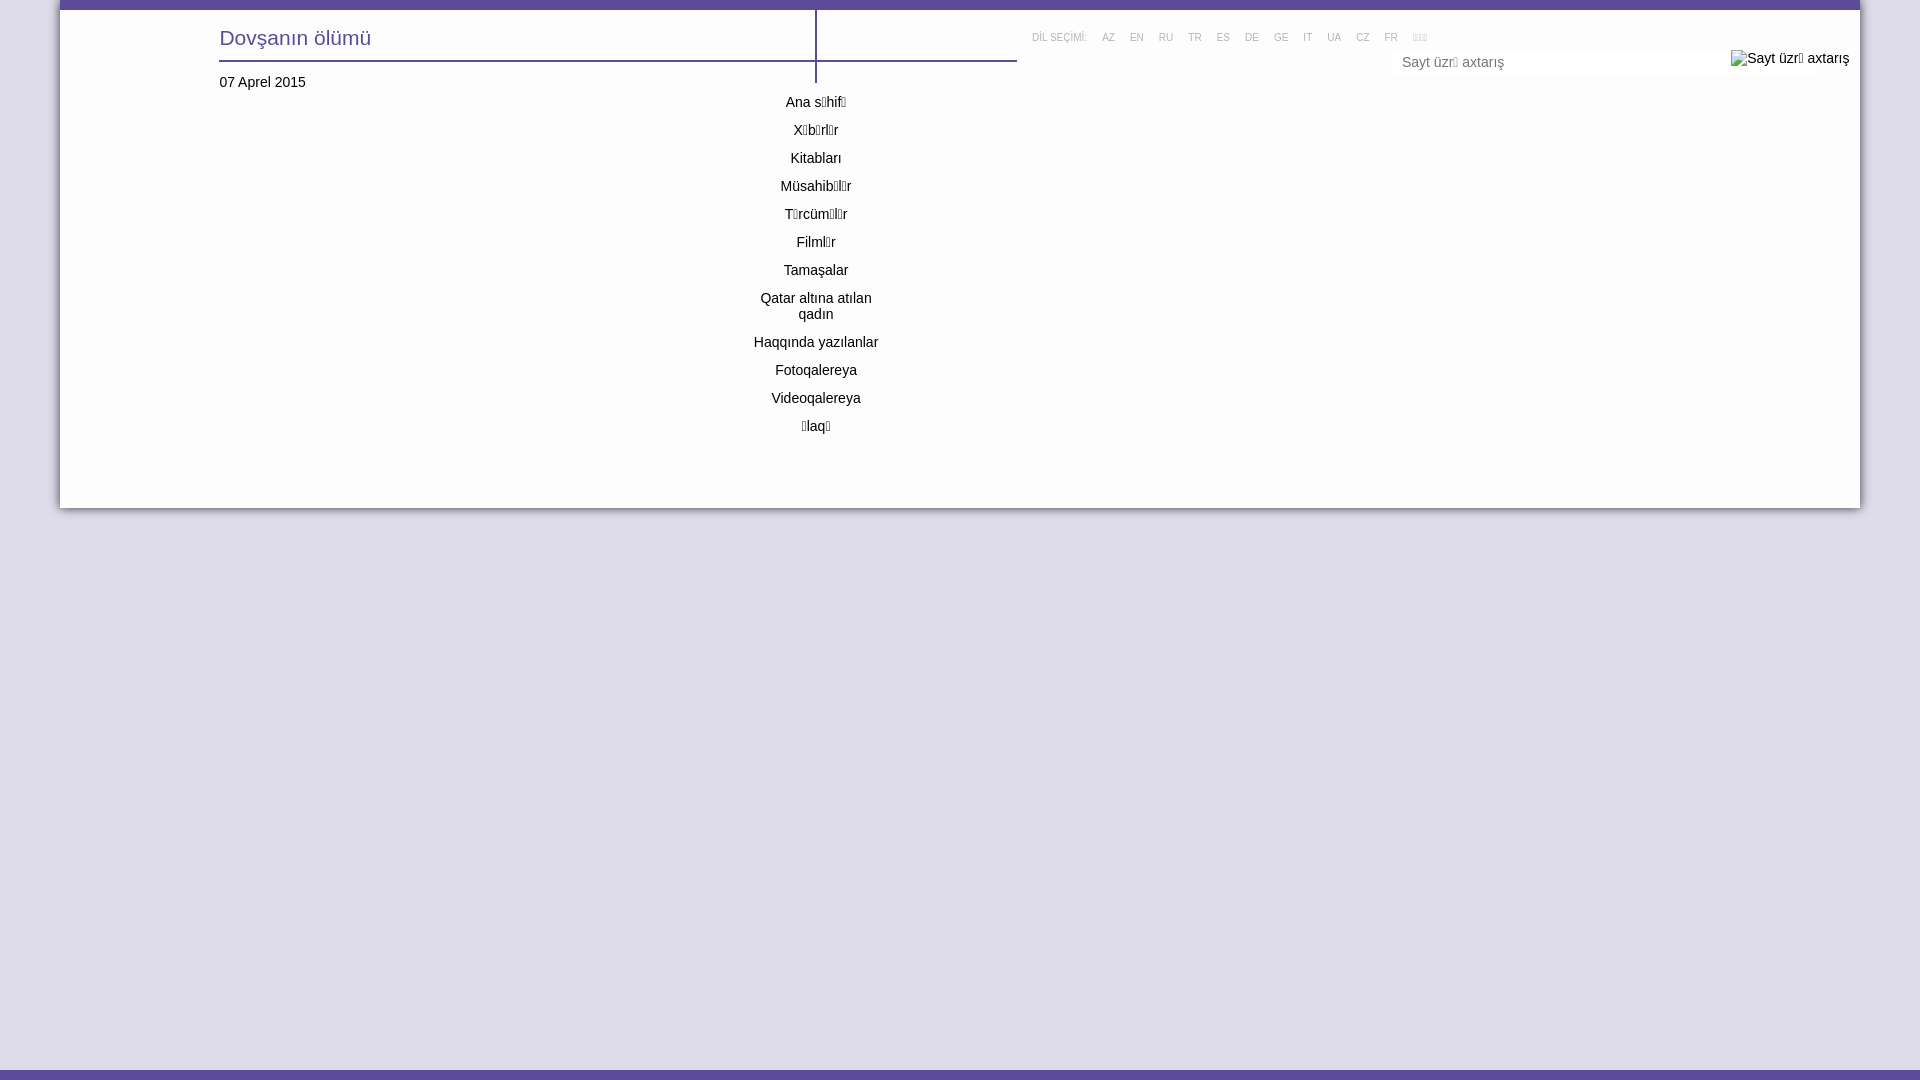 This screenshot has height=1080, width=1920. What do you see at coordinates (1108, 38) in the screenshot?
I see `AZ` at bounding box center [1108, 38].